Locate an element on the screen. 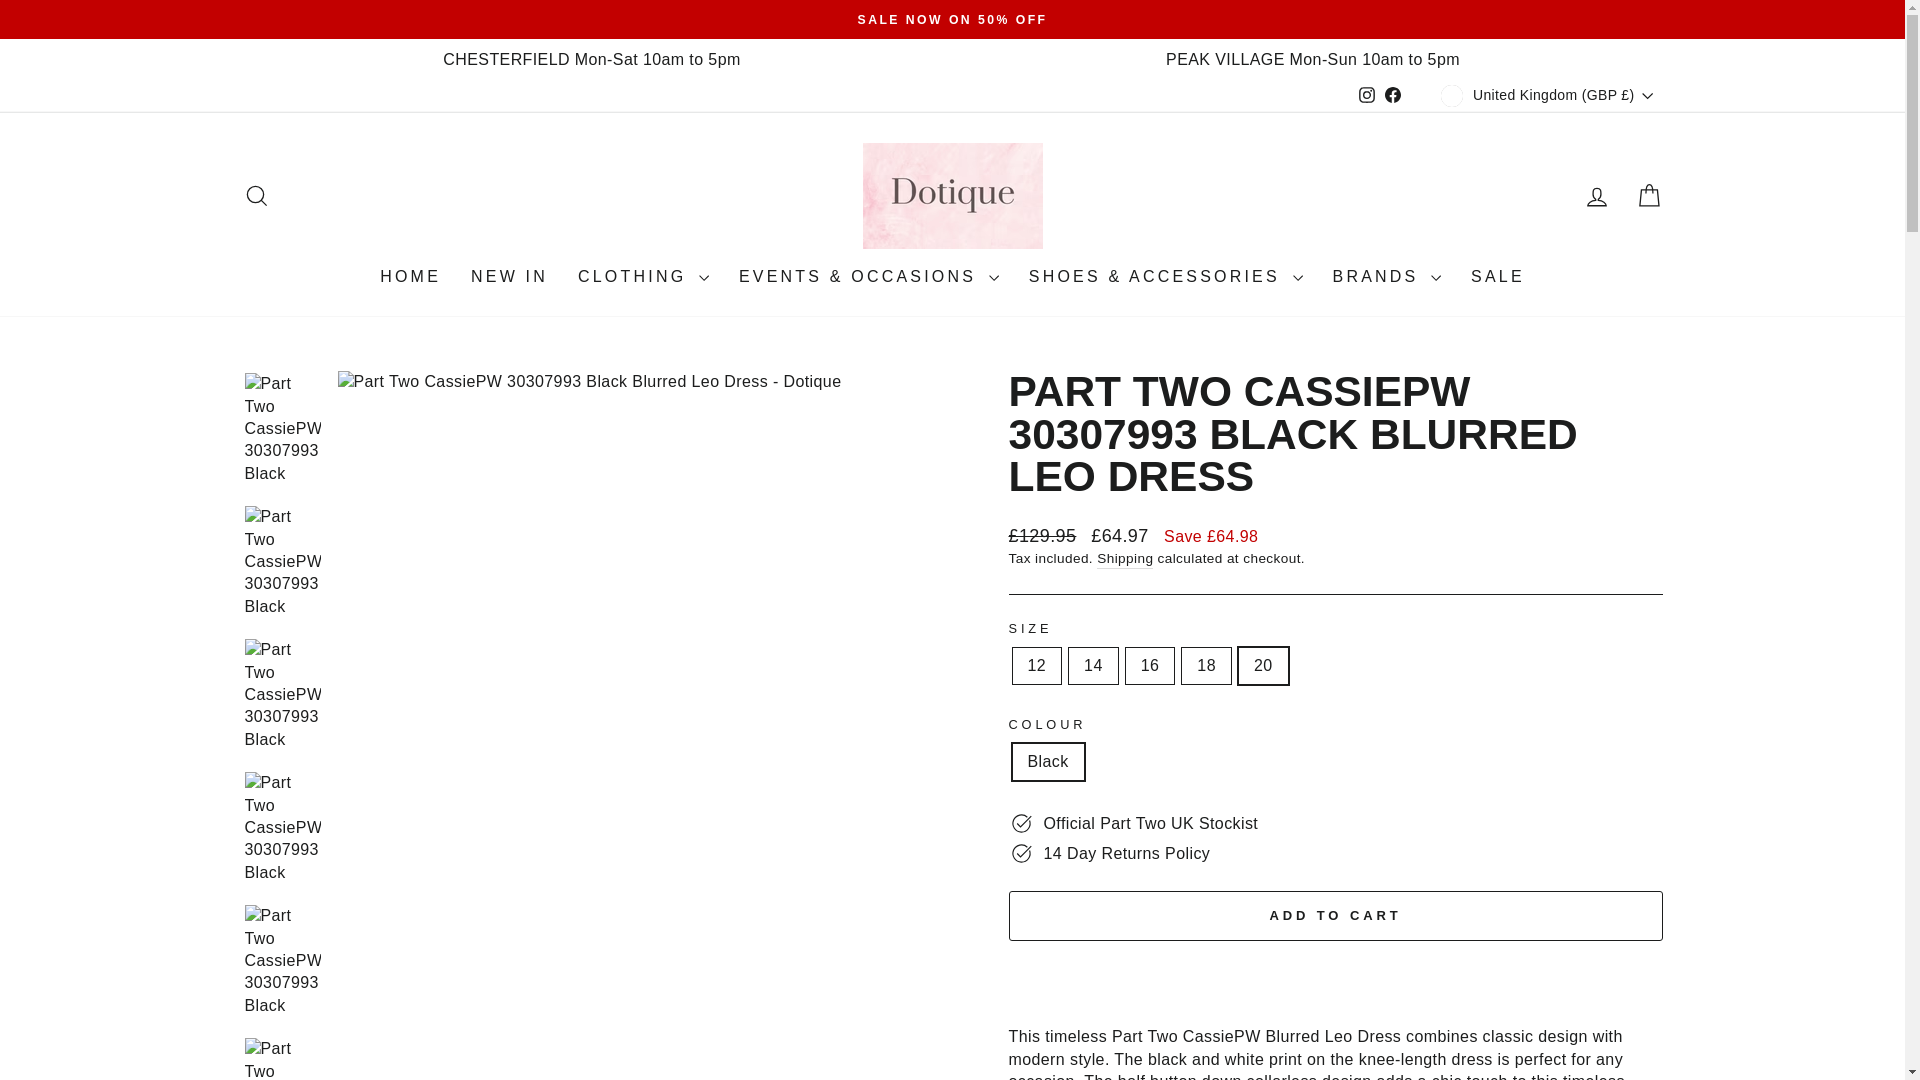  Dotique  on Facebook is located at coordinates (1392, 96).